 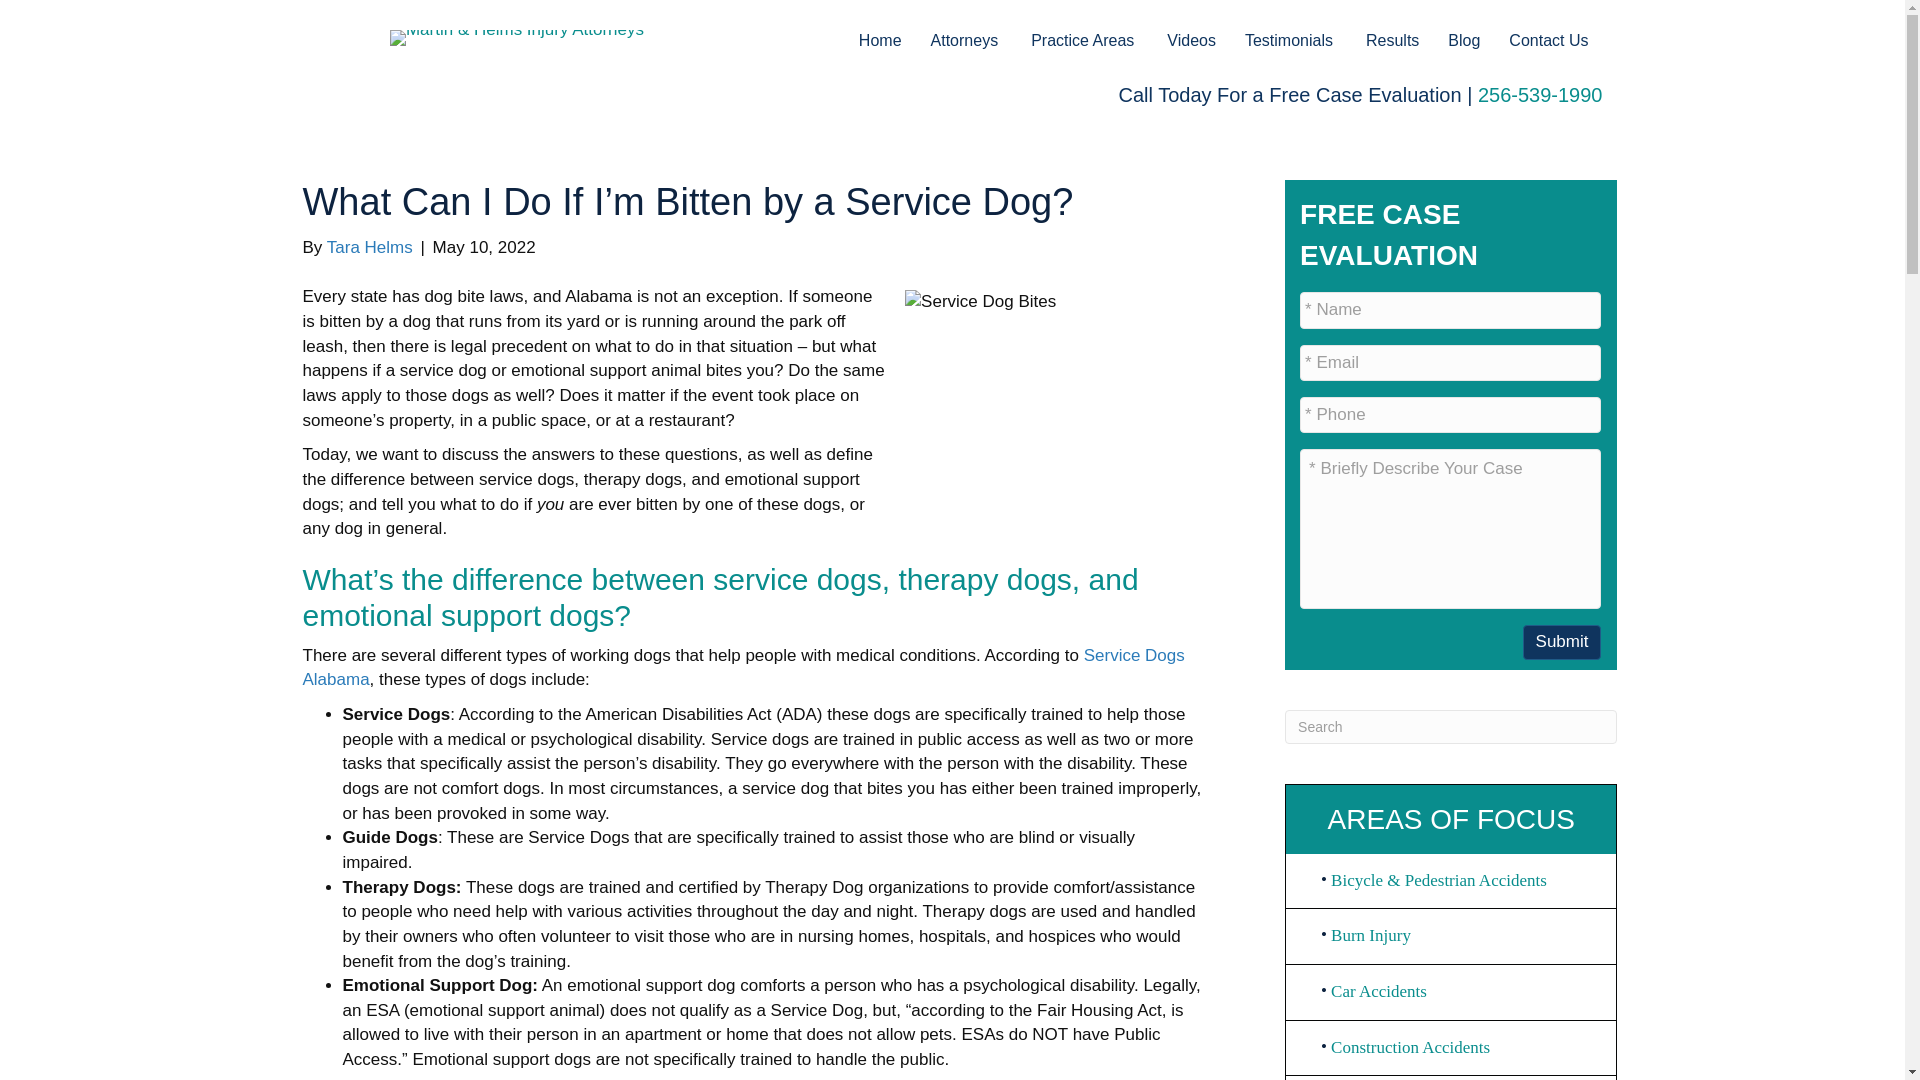 I want to click on Martin-Helms-sl, so click(x=516, y=38).